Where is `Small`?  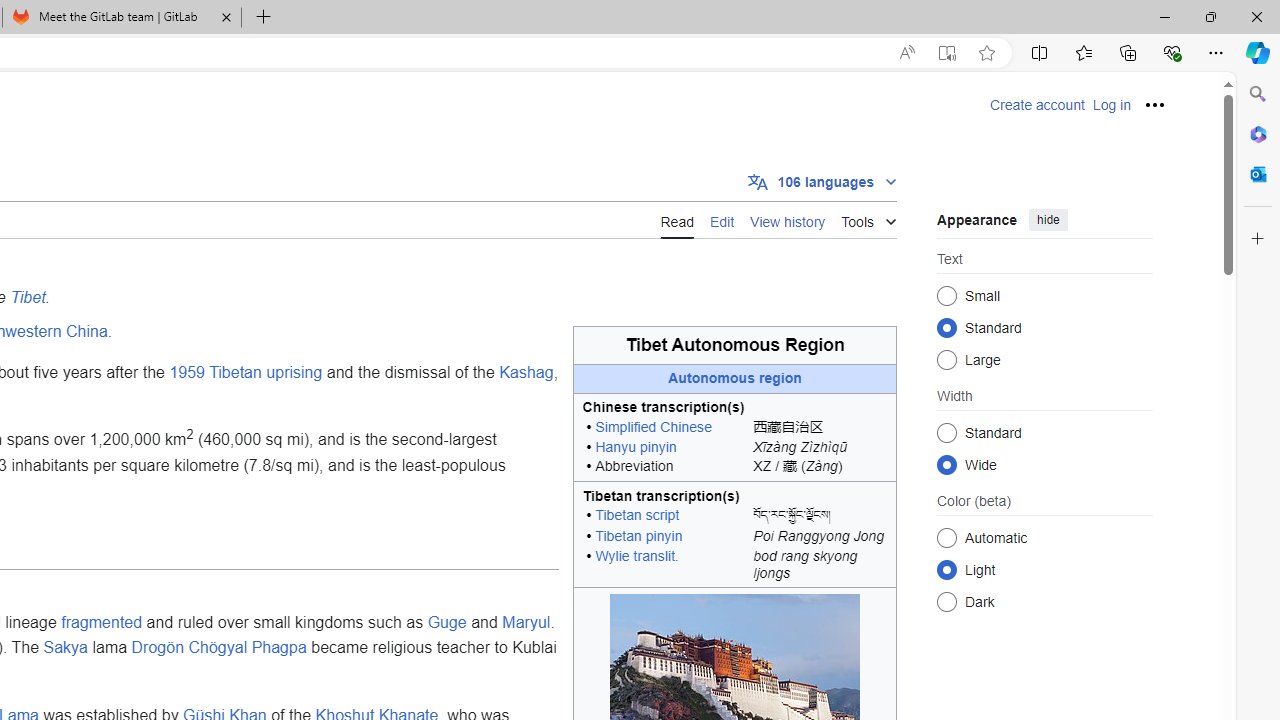 Small is located at coordinates (946, 296).